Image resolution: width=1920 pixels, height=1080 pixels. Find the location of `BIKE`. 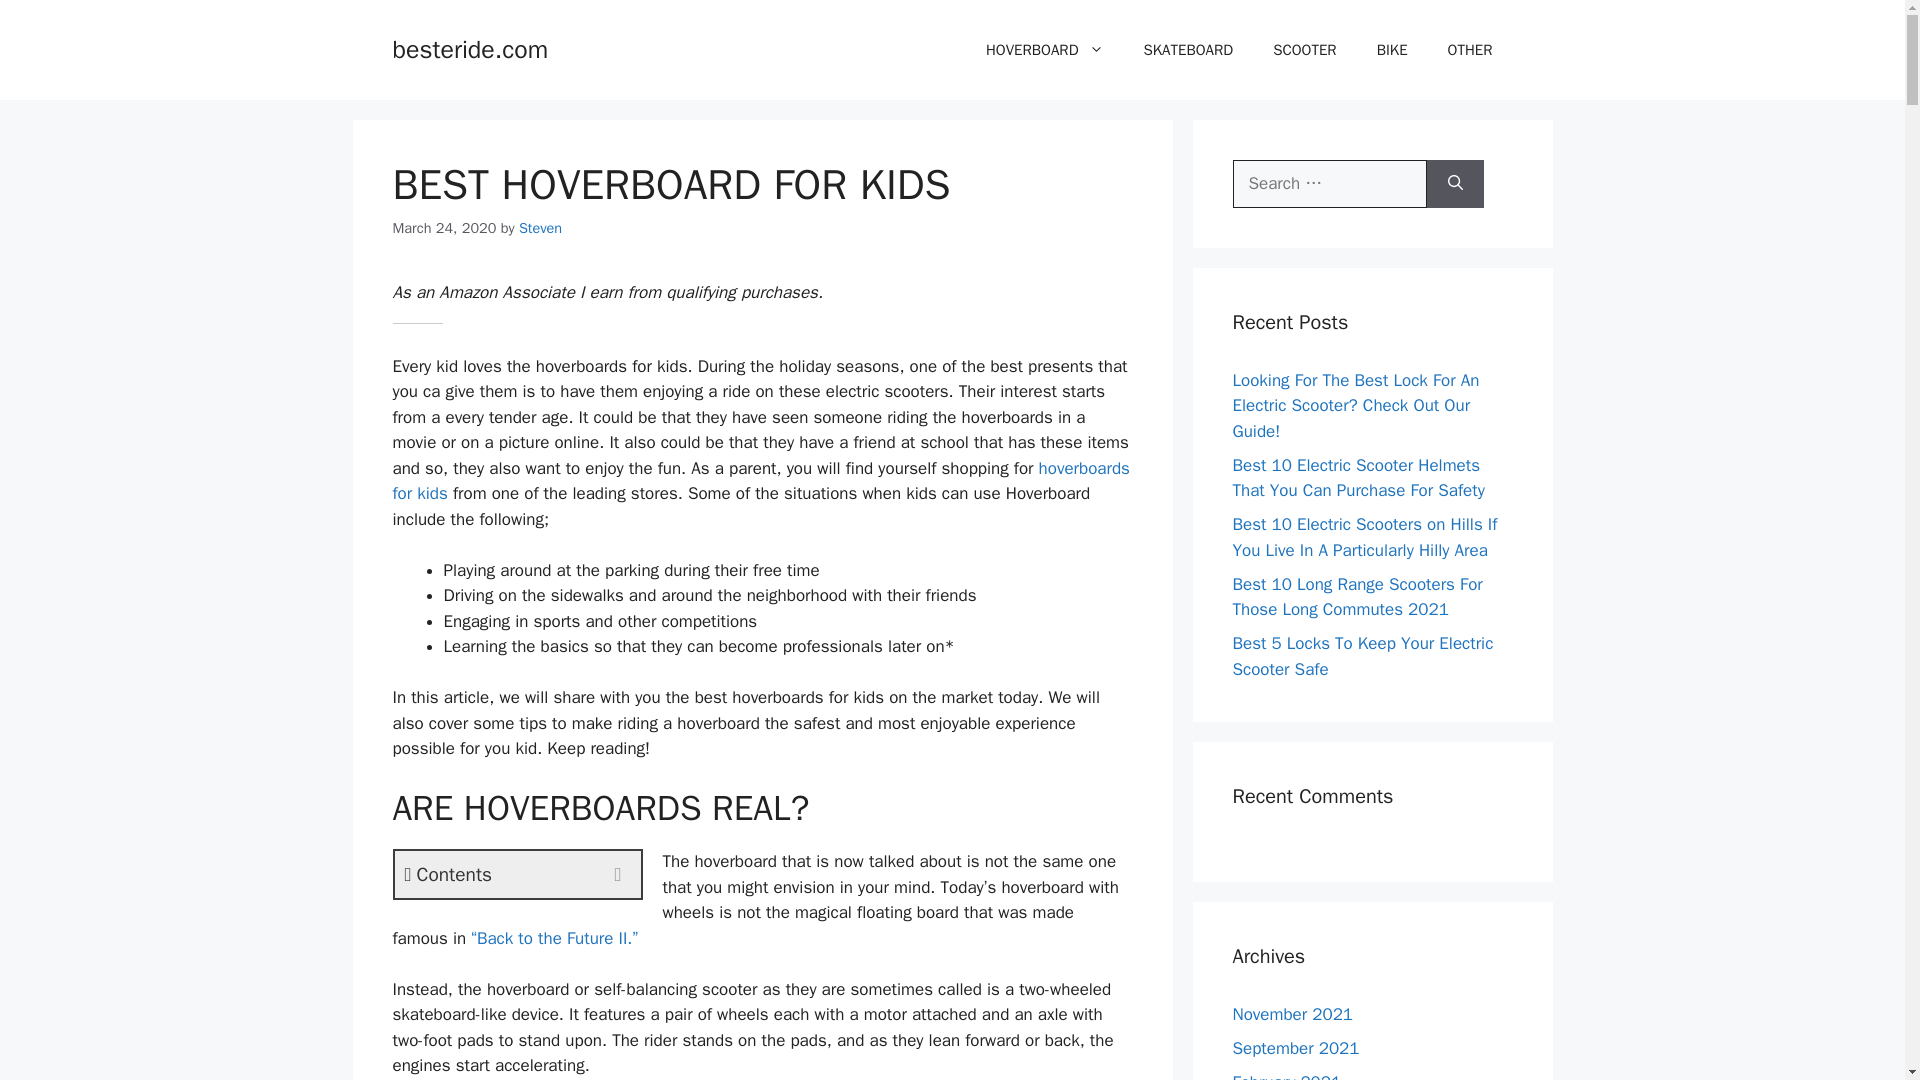

BIKE is located at coordinates (1392, 50).